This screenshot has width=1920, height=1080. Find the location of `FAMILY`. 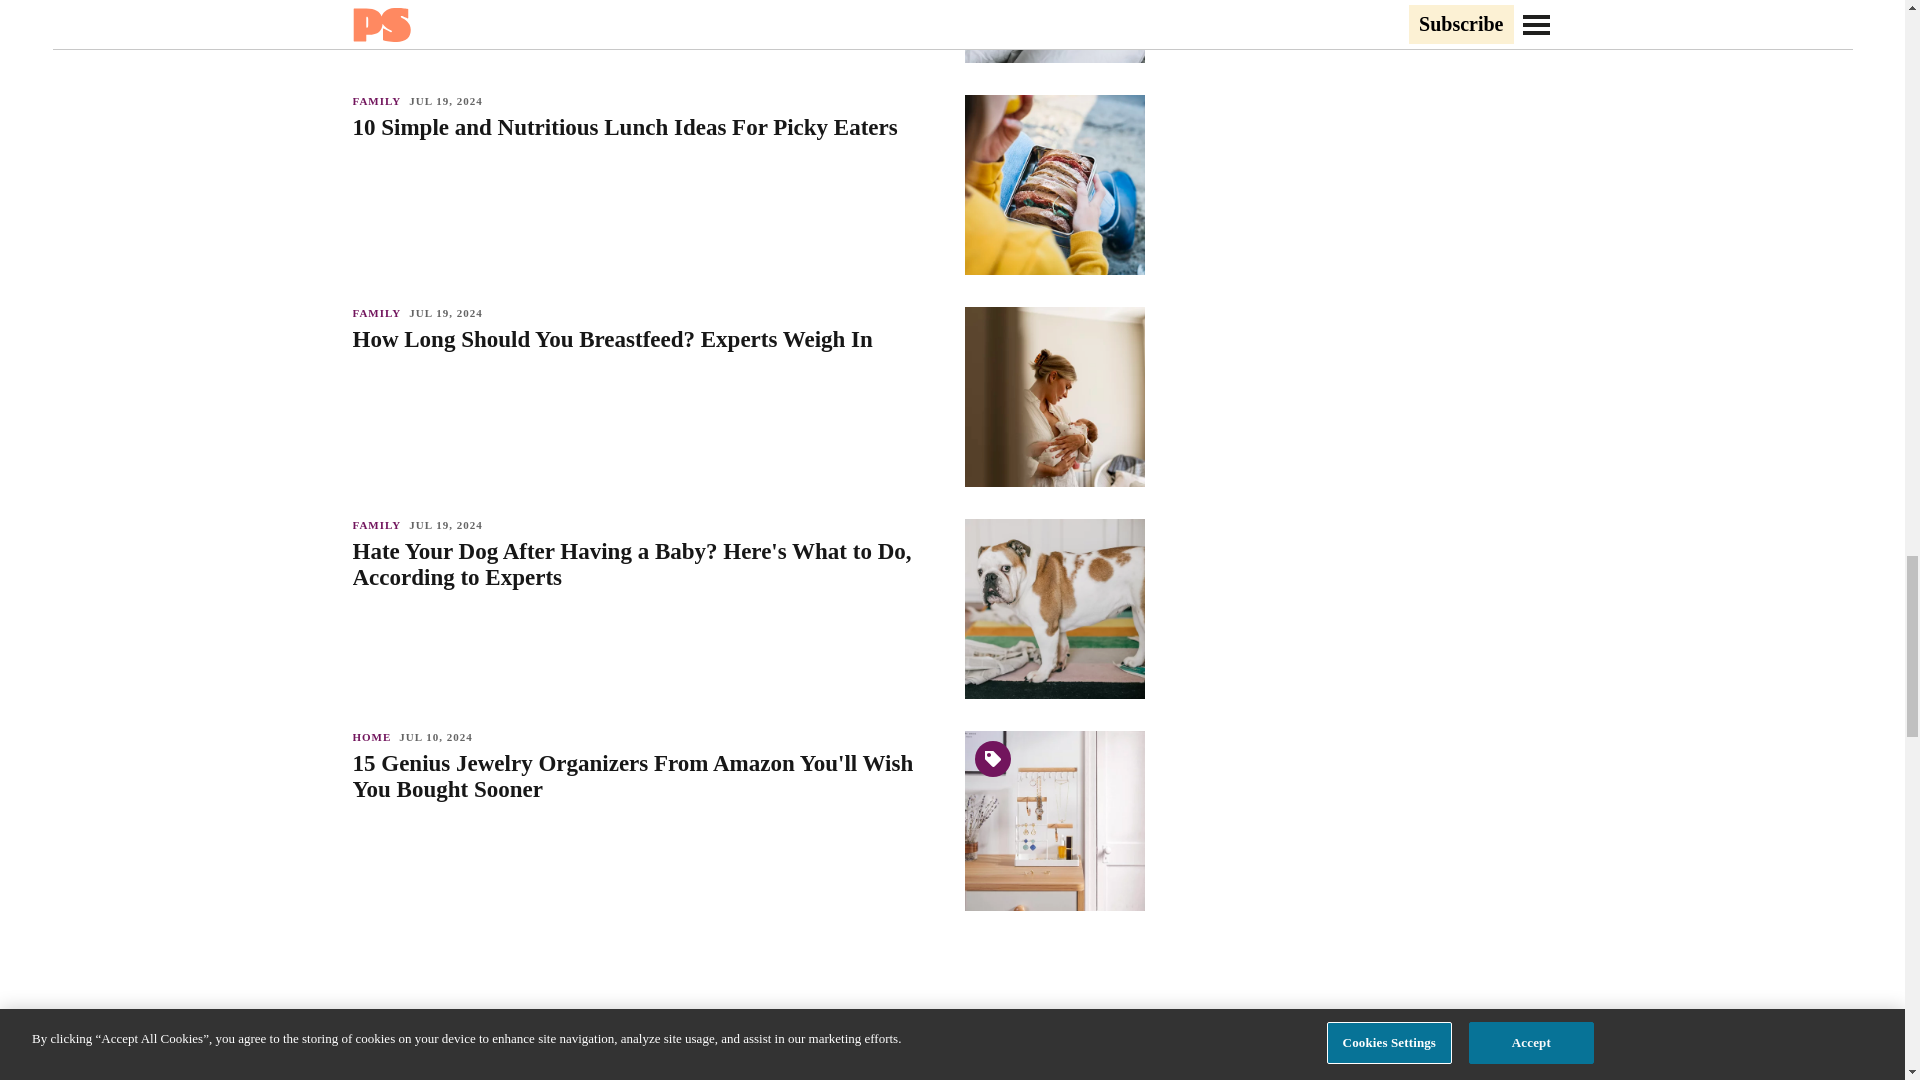

FAMILY is located at coordinates (380, 100).